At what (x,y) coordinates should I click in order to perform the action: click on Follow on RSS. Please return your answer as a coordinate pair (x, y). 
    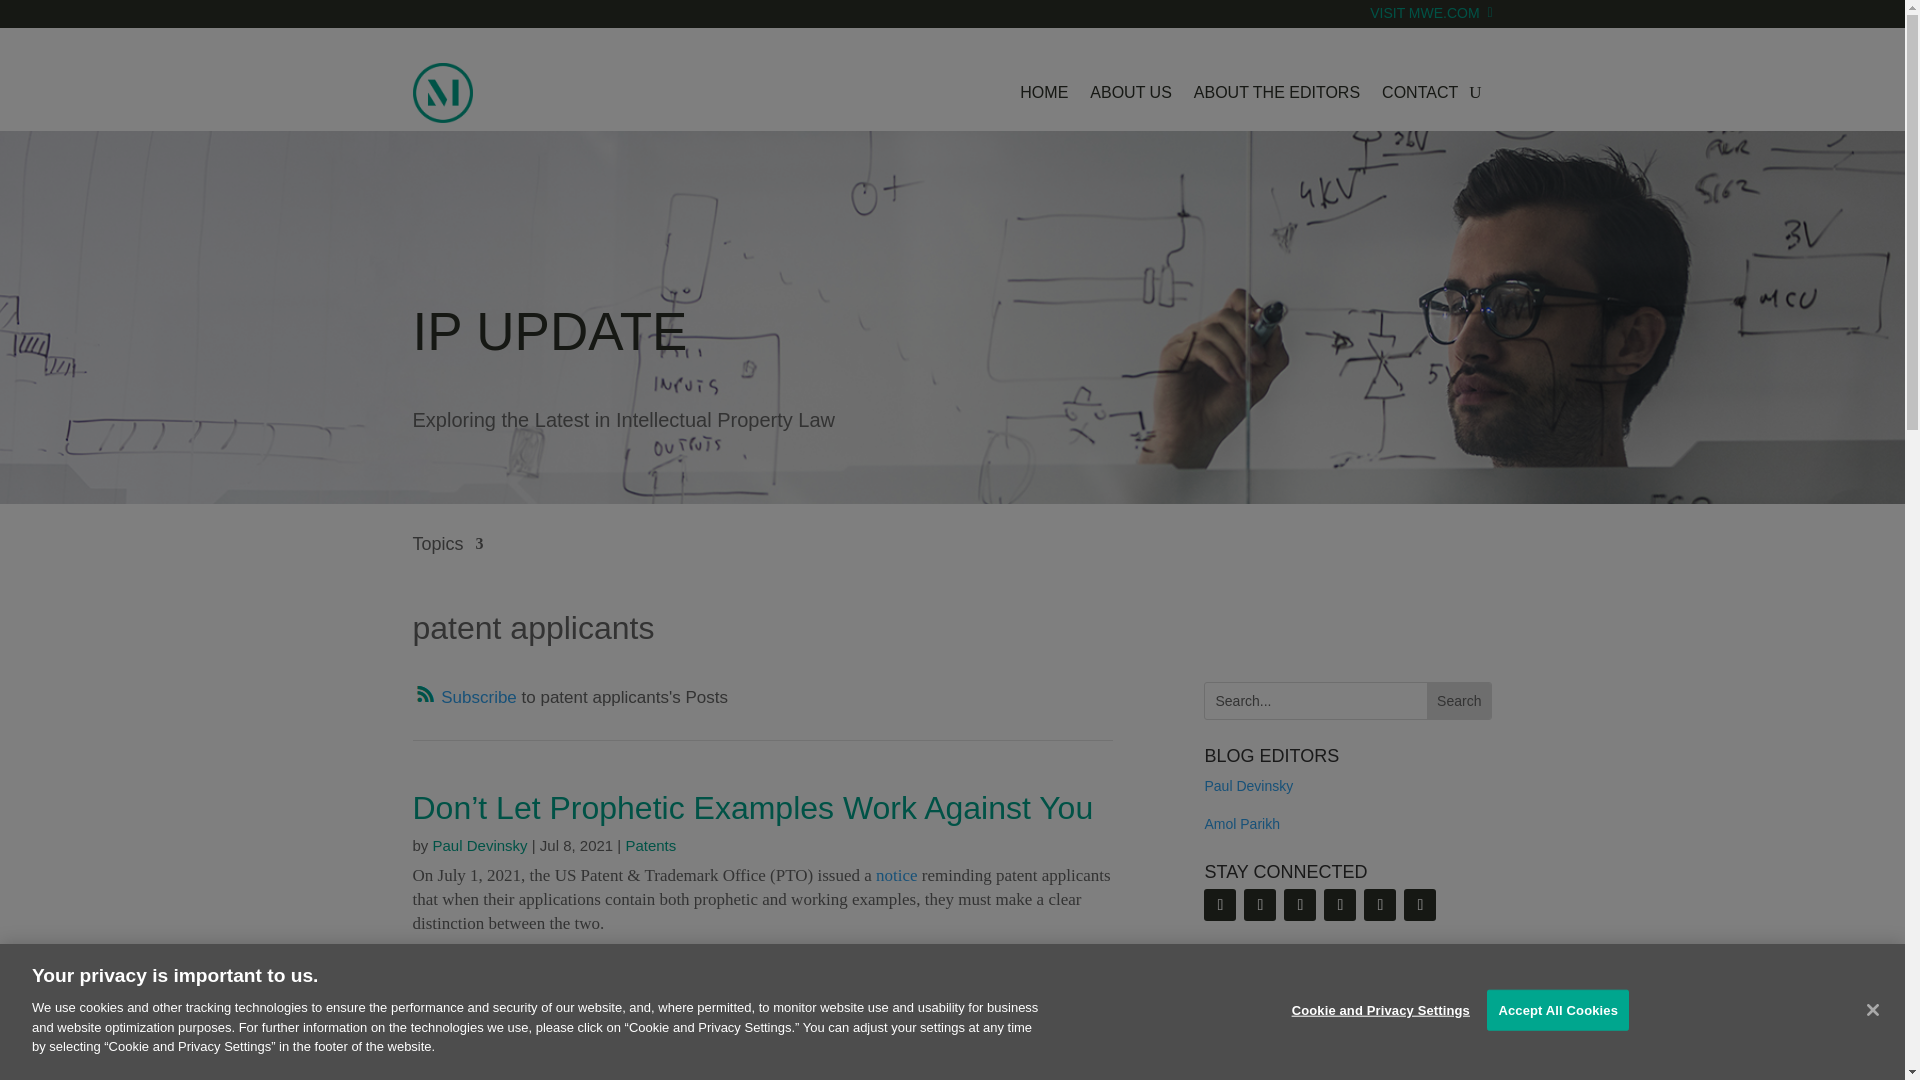
    Looking at the image, I should click on (1220, 904).